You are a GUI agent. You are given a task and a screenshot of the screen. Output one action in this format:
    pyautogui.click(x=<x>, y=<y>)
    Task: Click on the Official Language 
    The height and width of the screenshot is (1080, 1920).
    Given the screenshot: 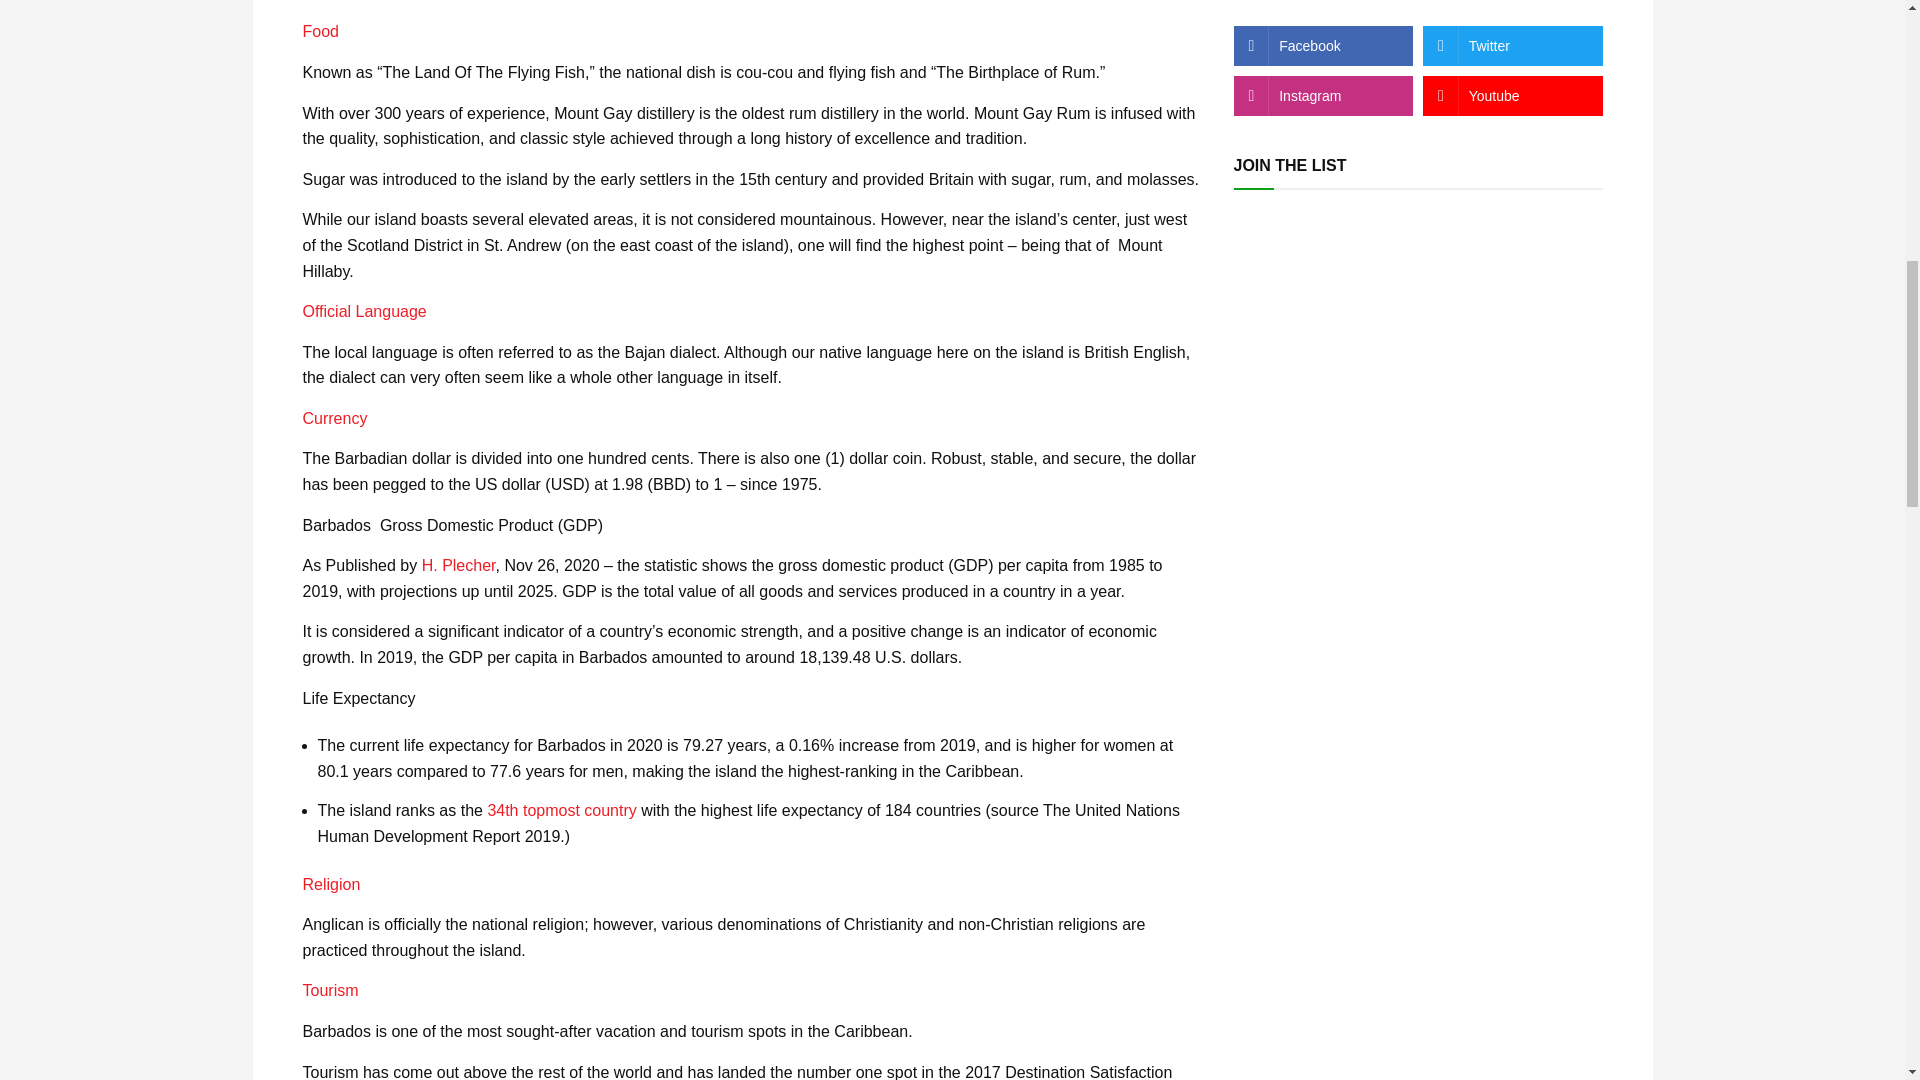 What is the action you would take?
    pyautogui.click(x=366, y=311)
    